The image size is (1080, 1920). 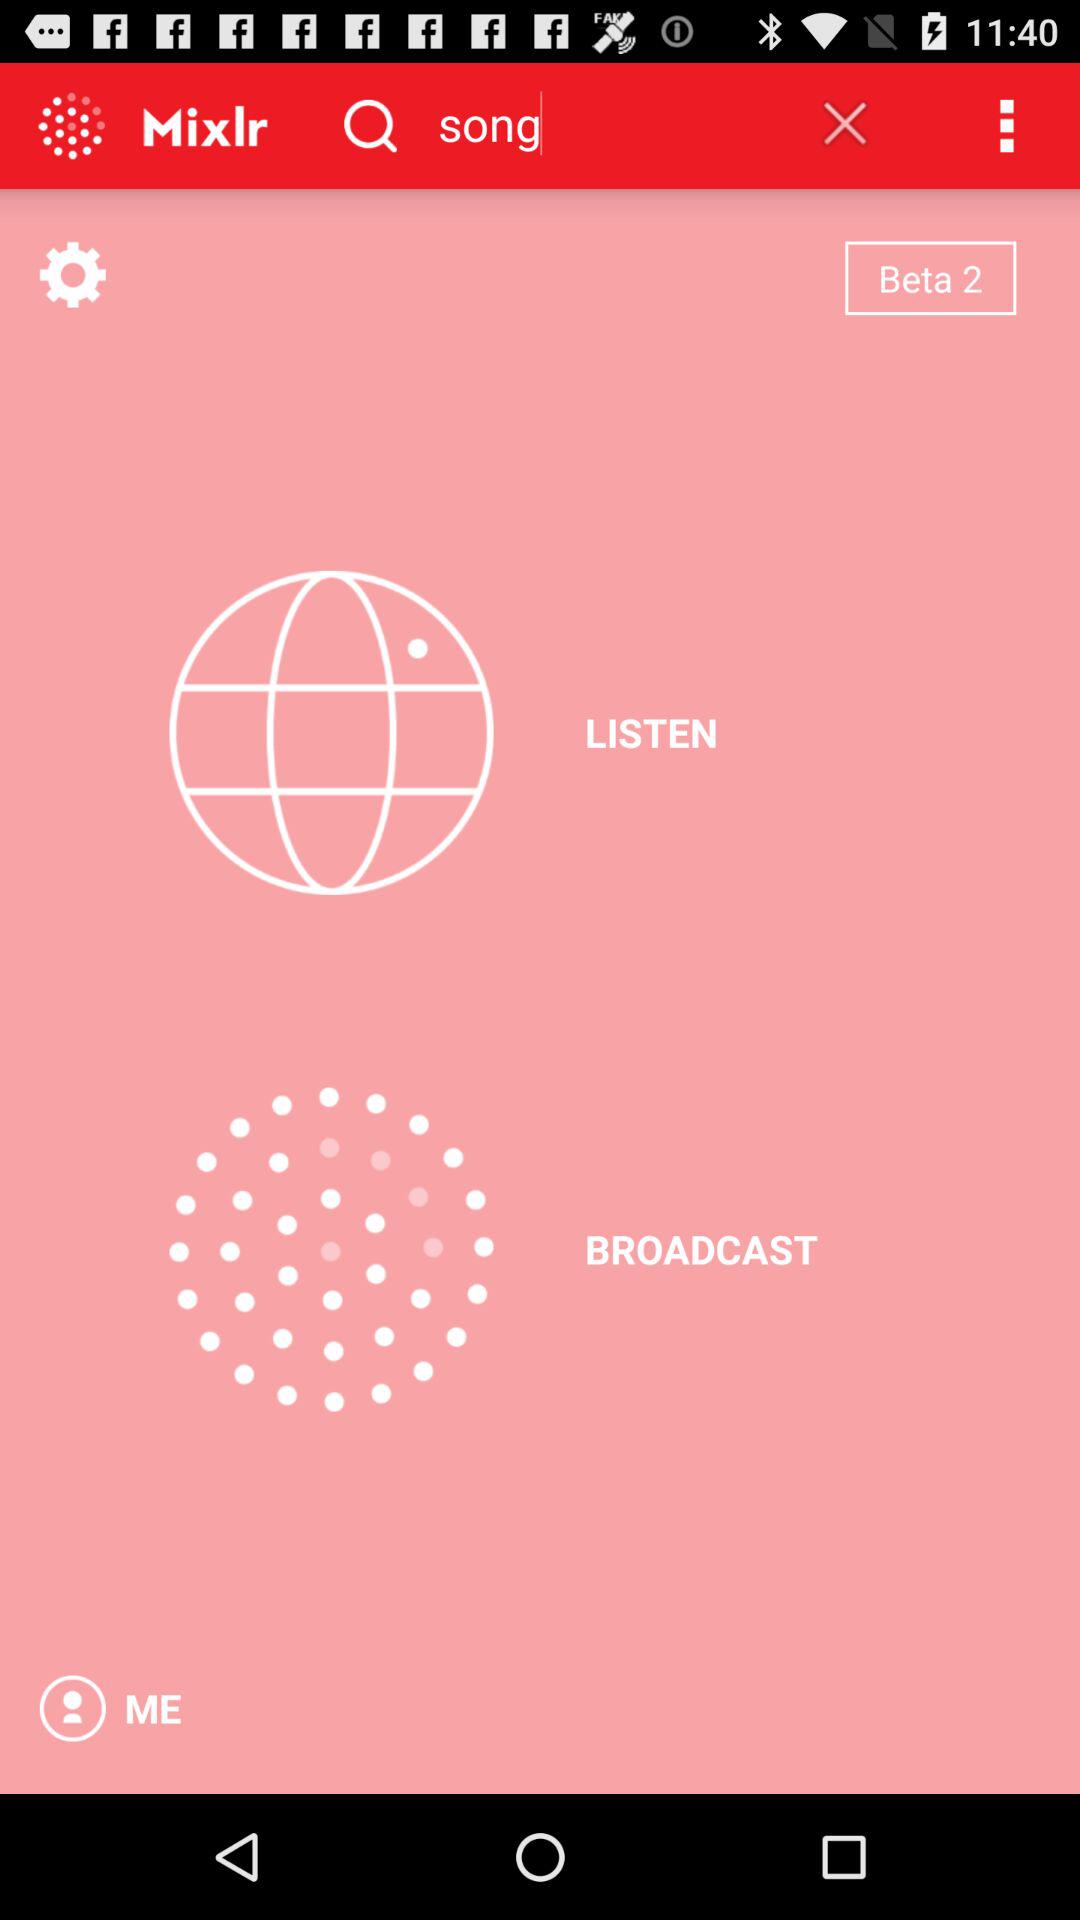 I want to click on please press the first button to listen to the song, so click(x=331, y=732).